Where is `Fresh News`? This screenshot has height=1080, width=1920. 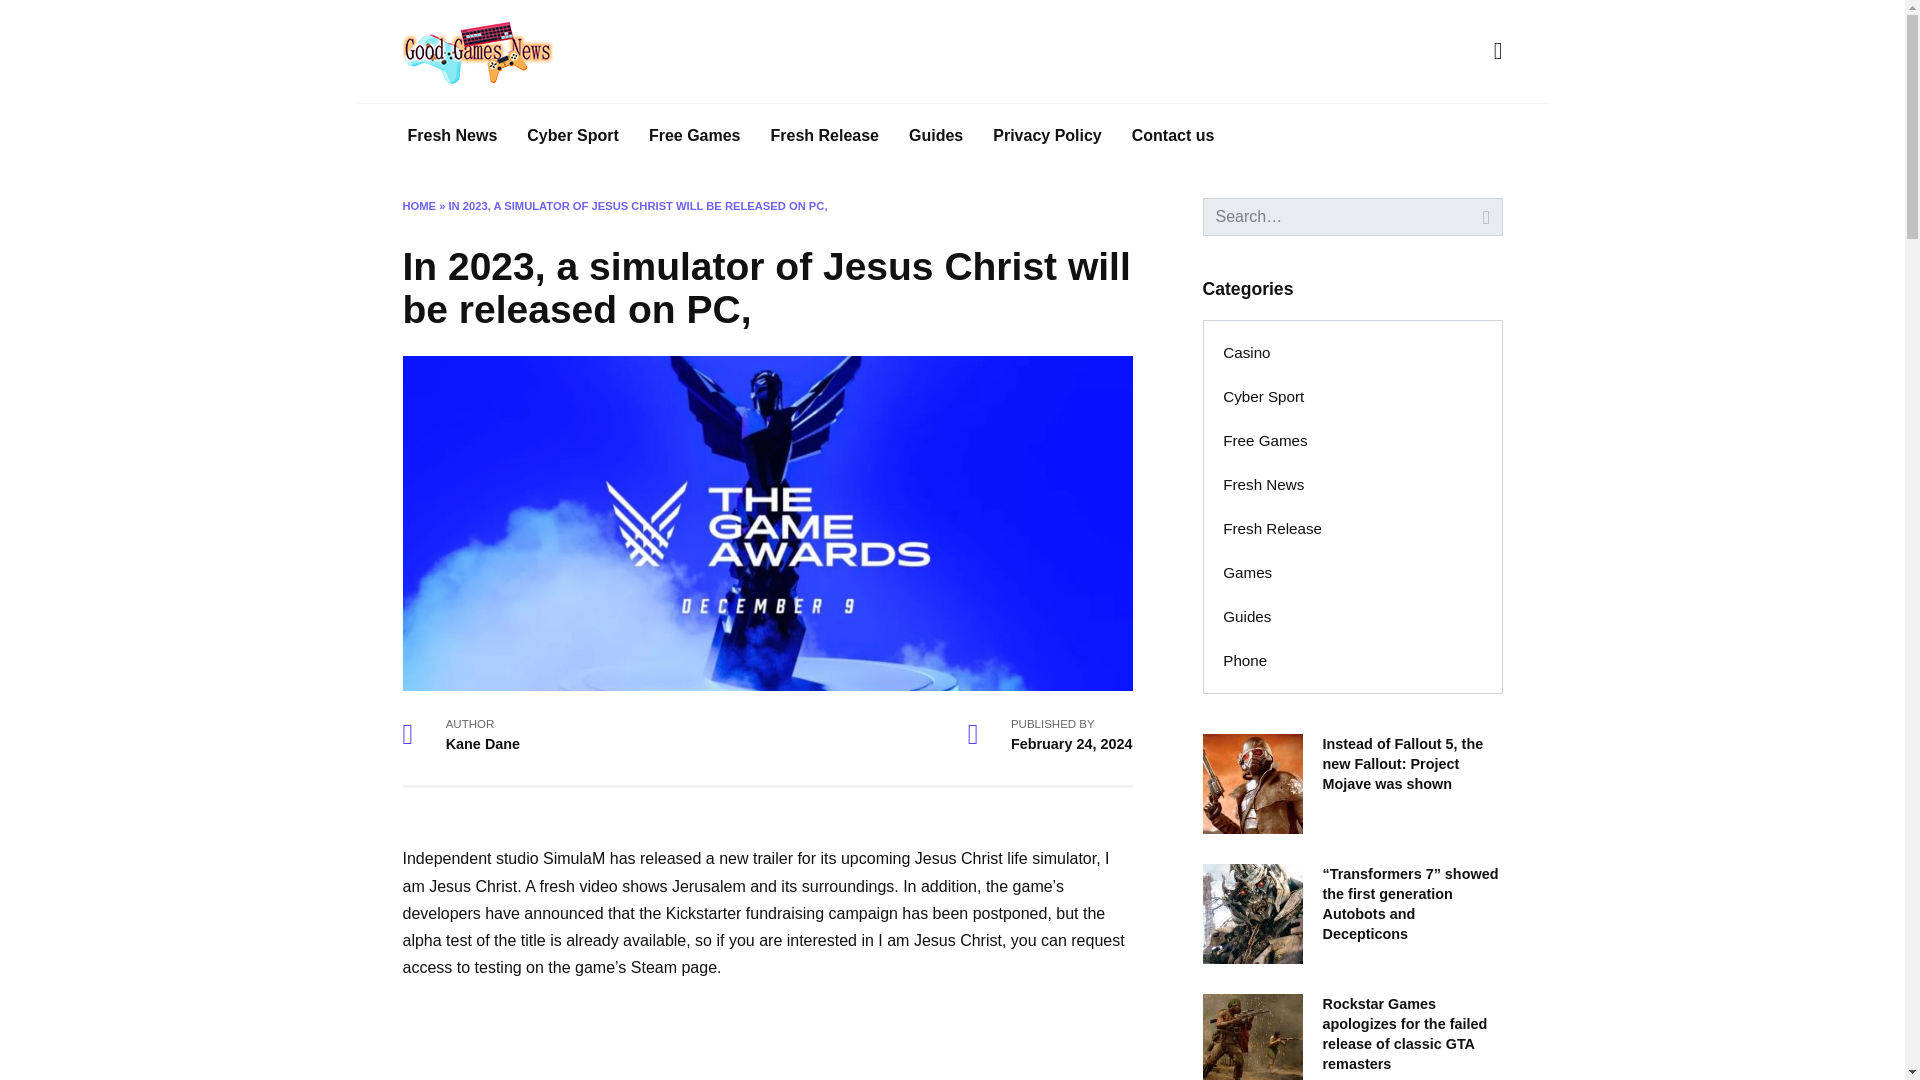
Fresh News is located at coordinates (452, 136).